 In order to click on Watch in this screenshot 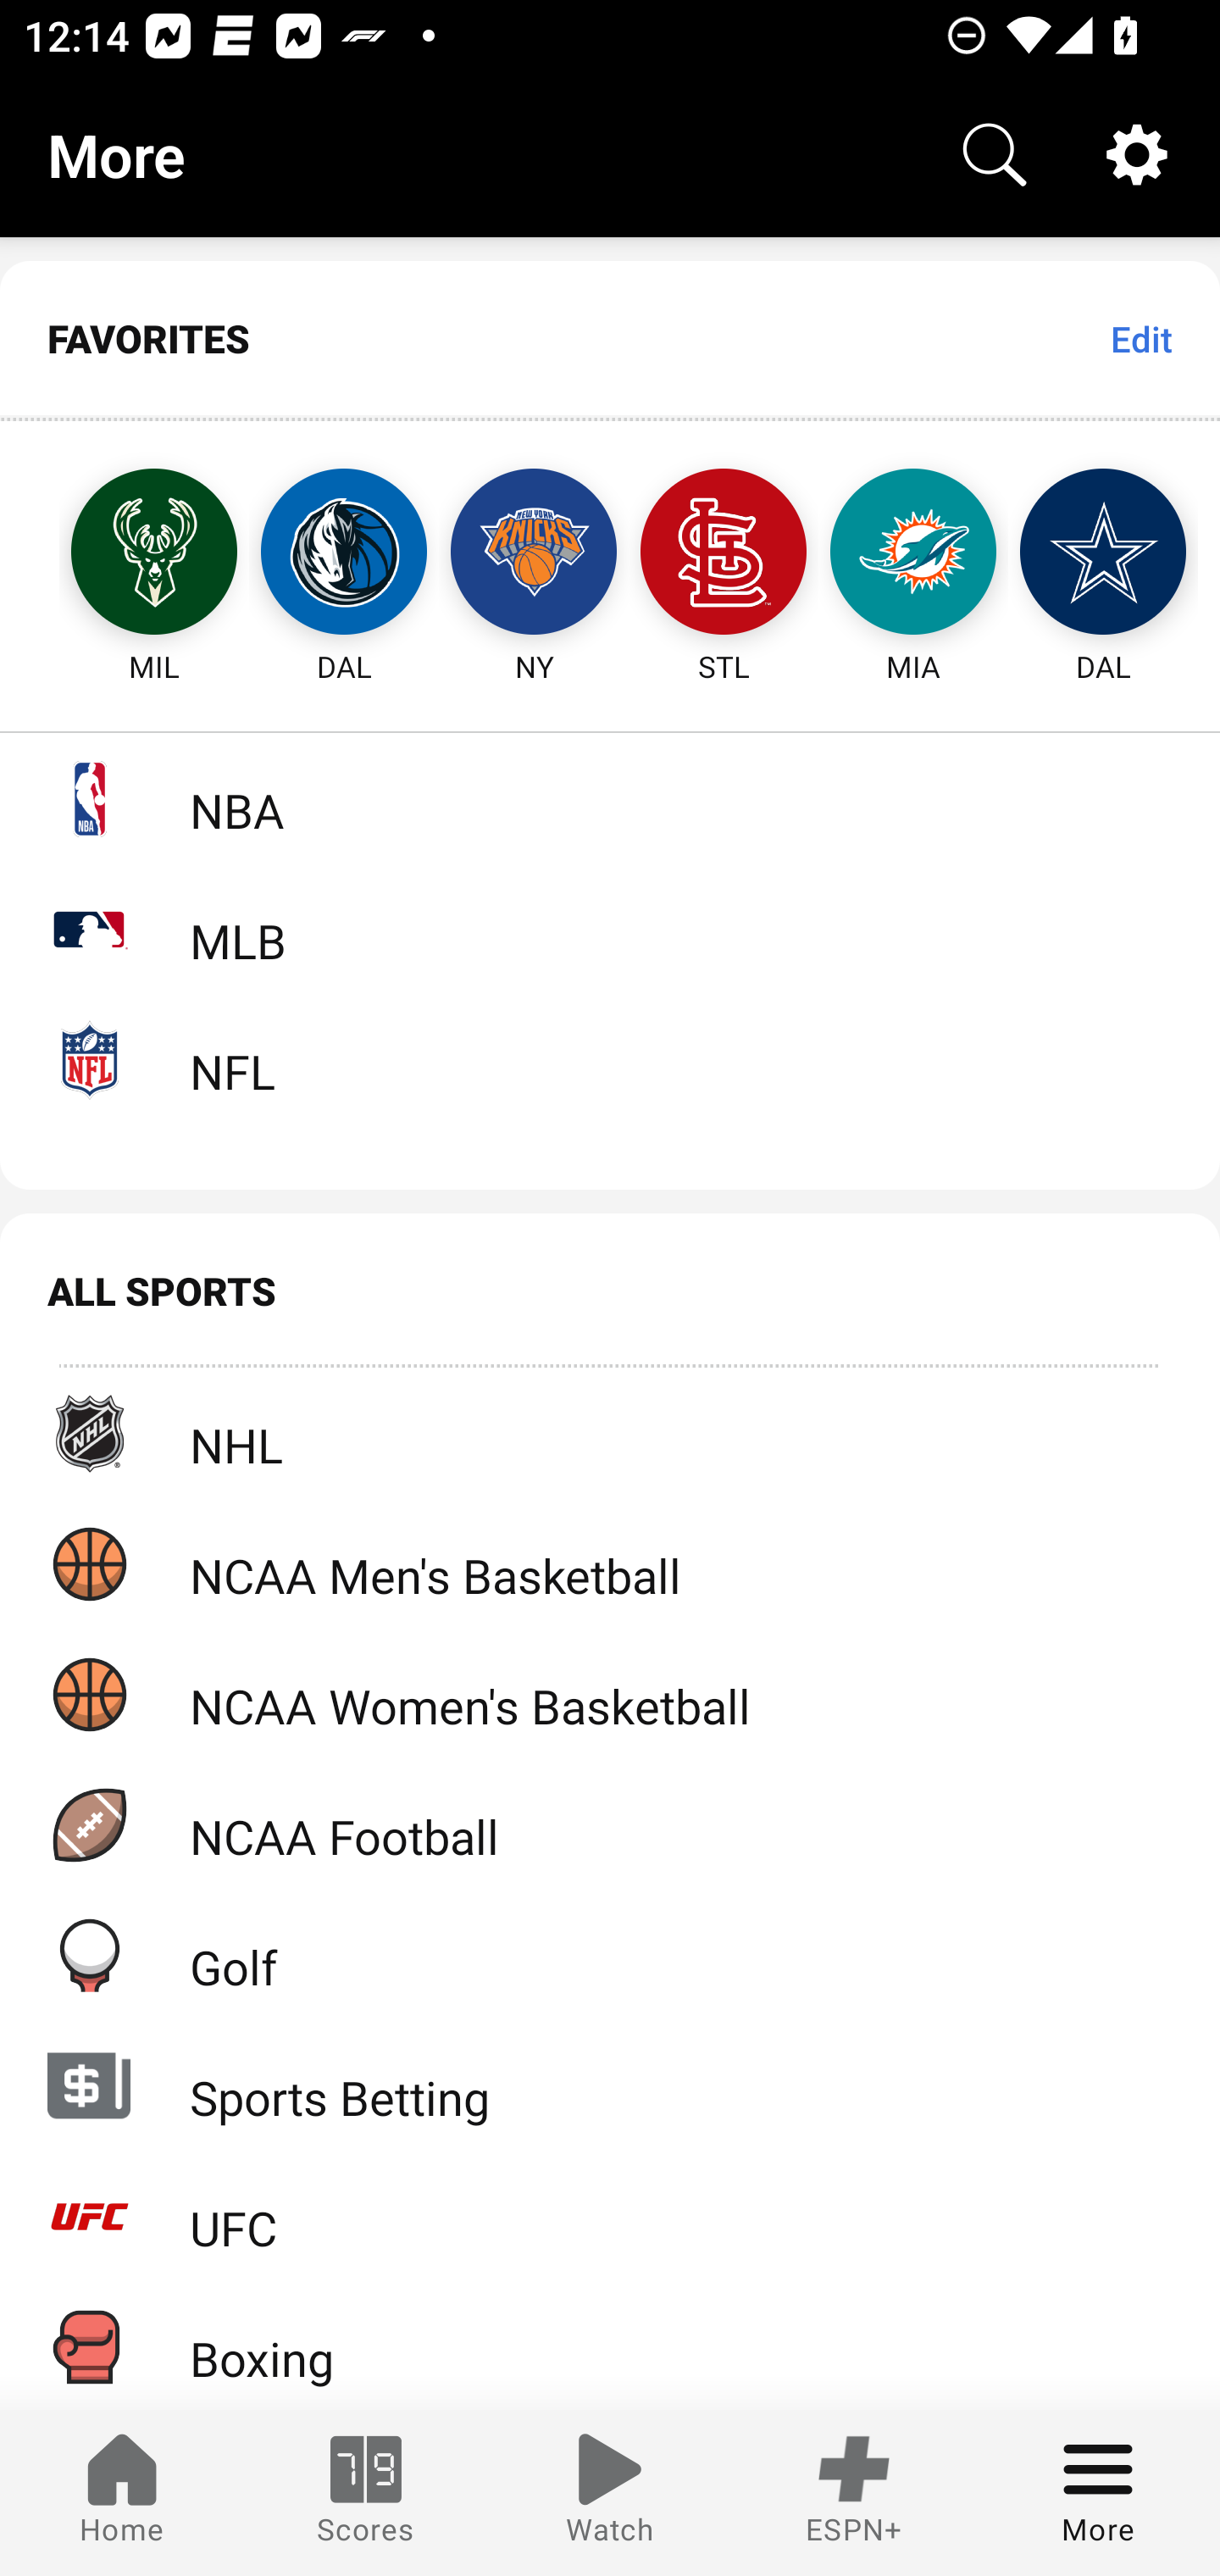, I will do `click(610, 2493)`.